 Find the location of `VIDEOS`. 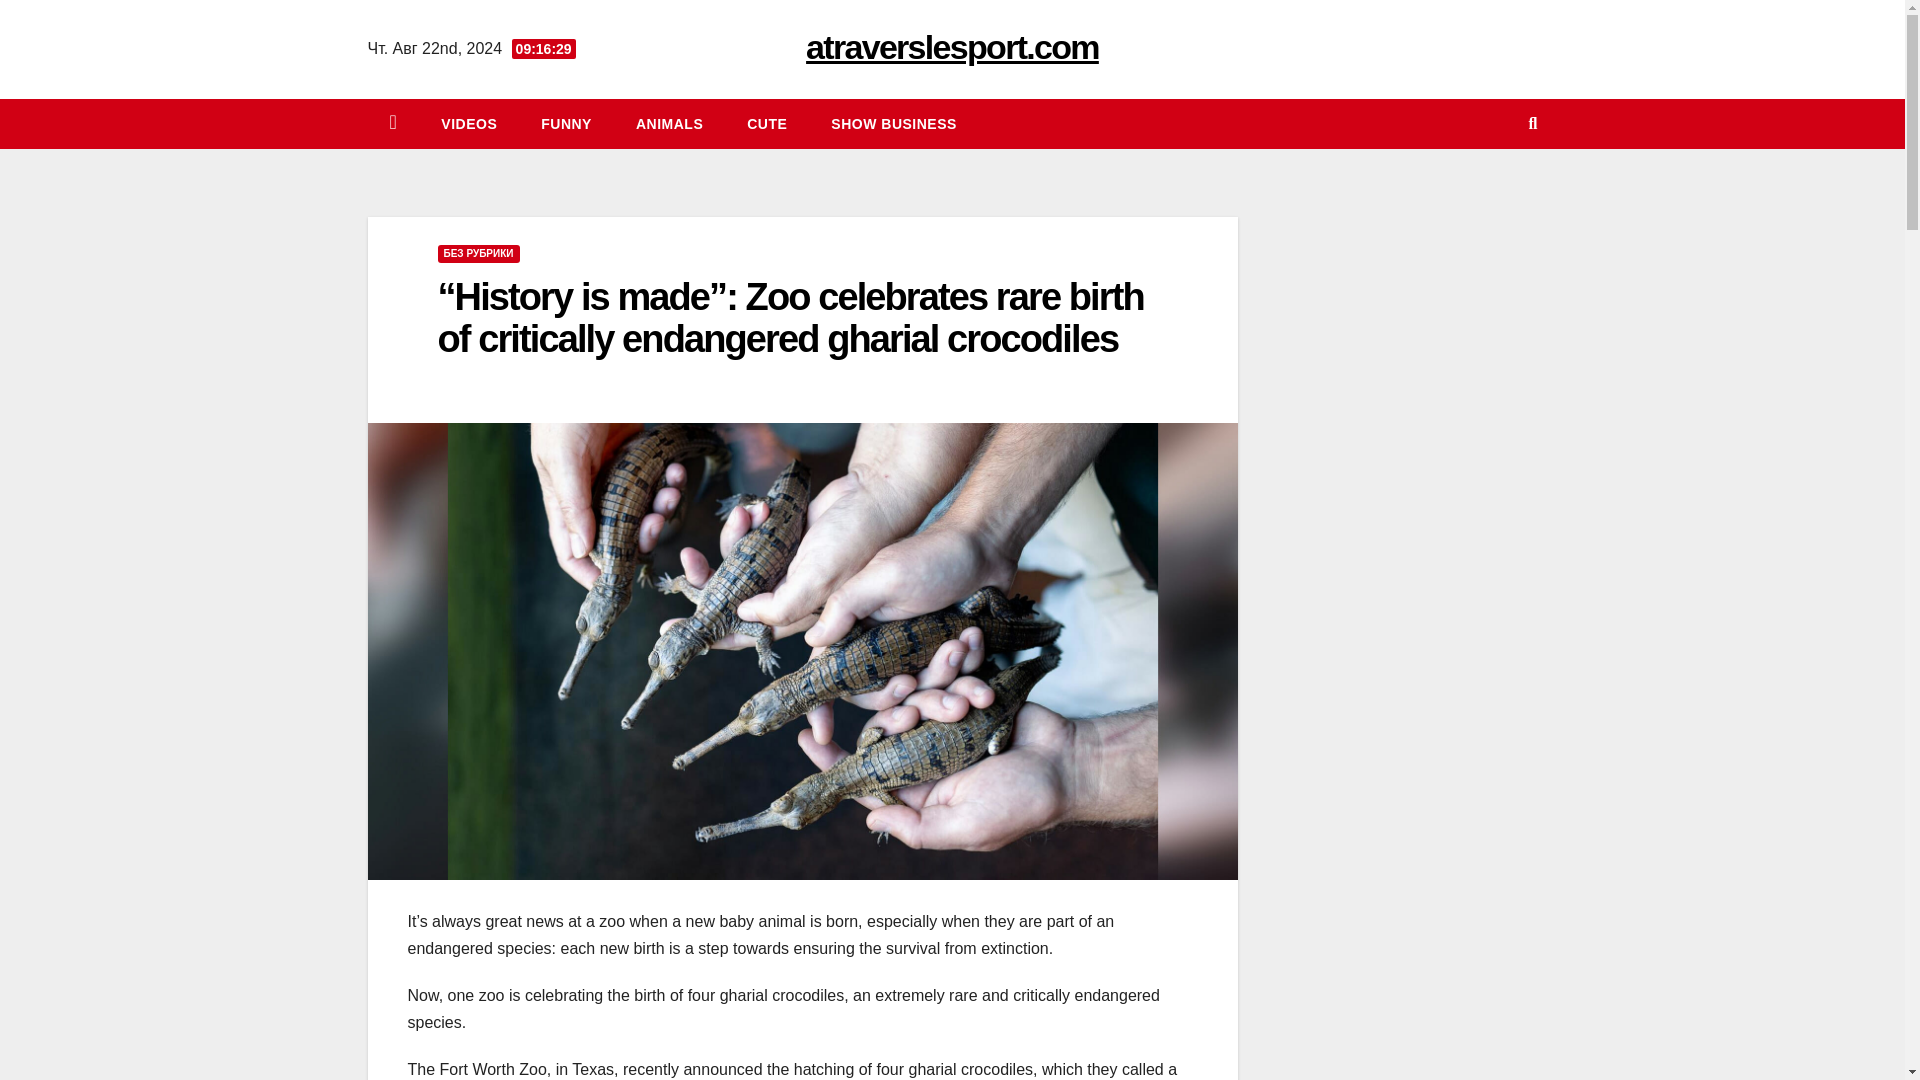

VIDEOS is located at coordinates (468, 124).